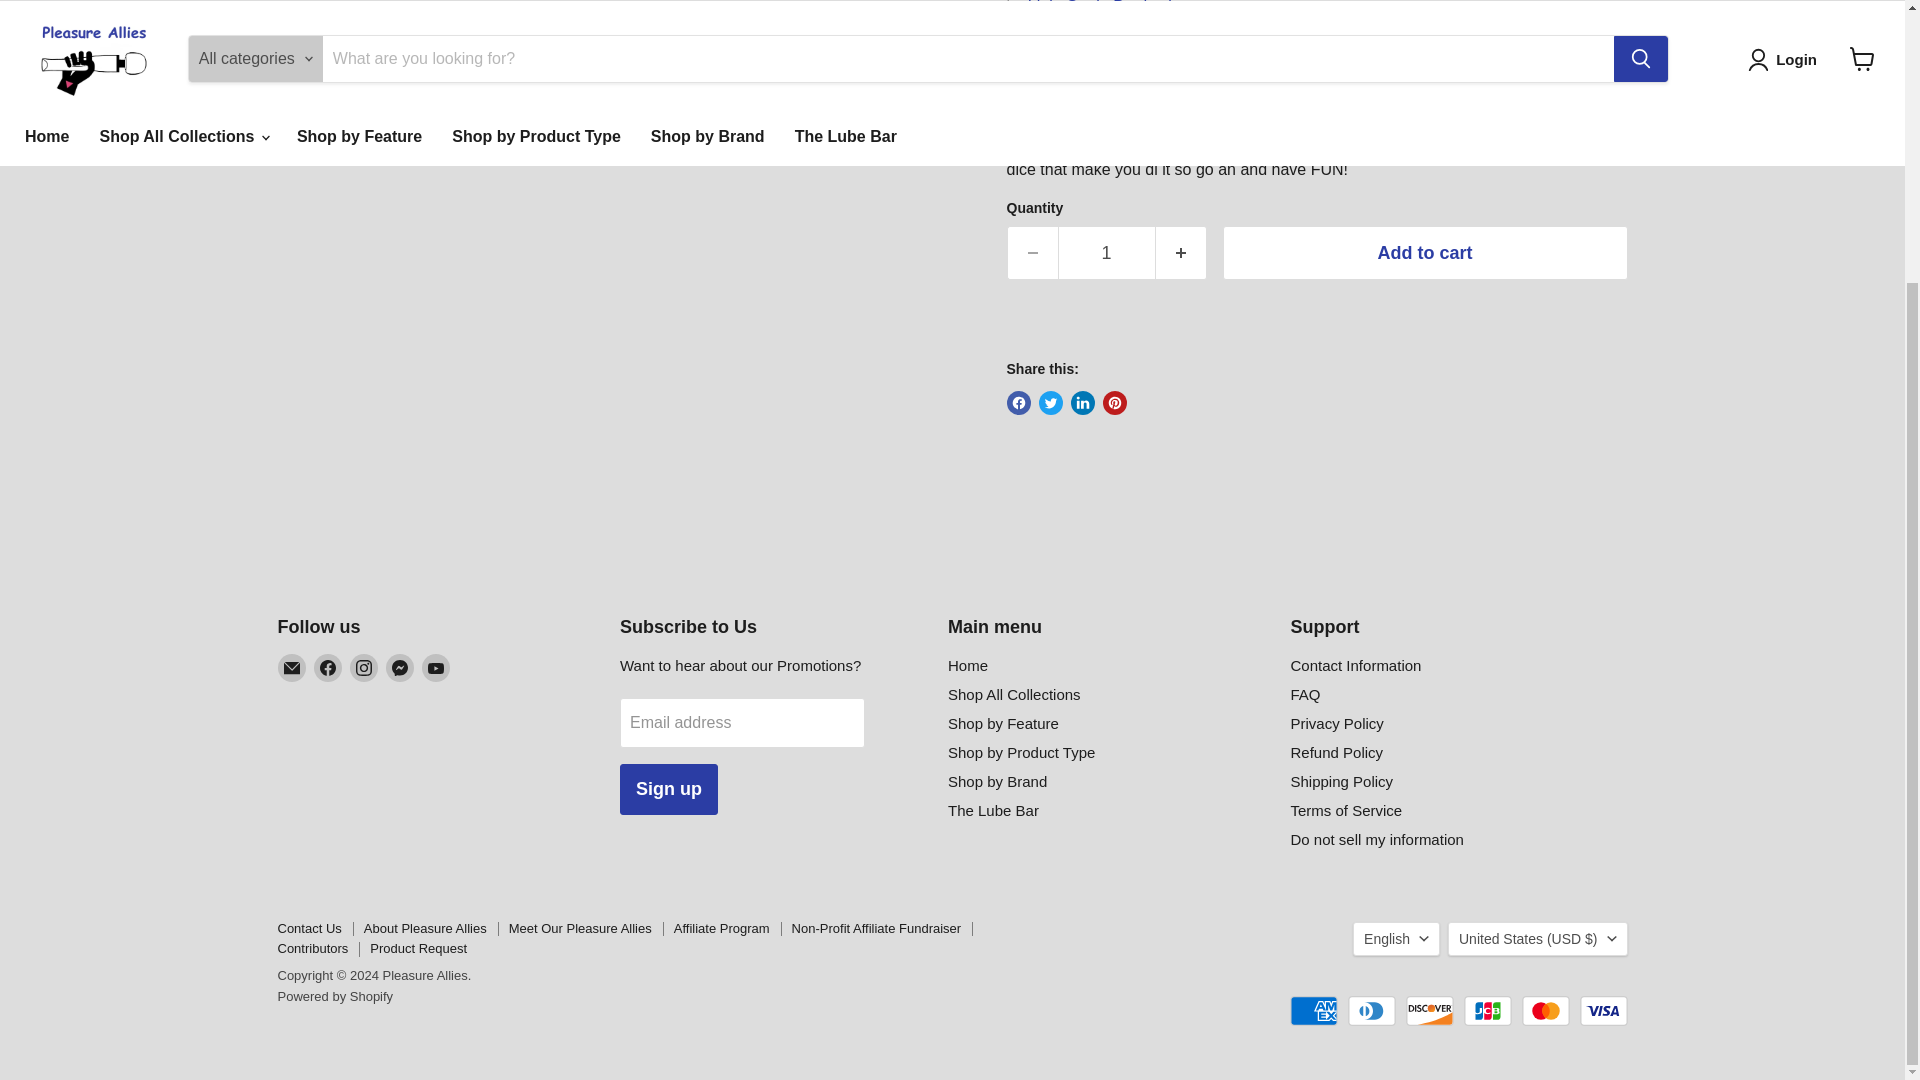 The height and width of the screenshot is (1080, 1920). Describe the element at coordinates (292, 668) in the screenshot. I see `Email` at that location.